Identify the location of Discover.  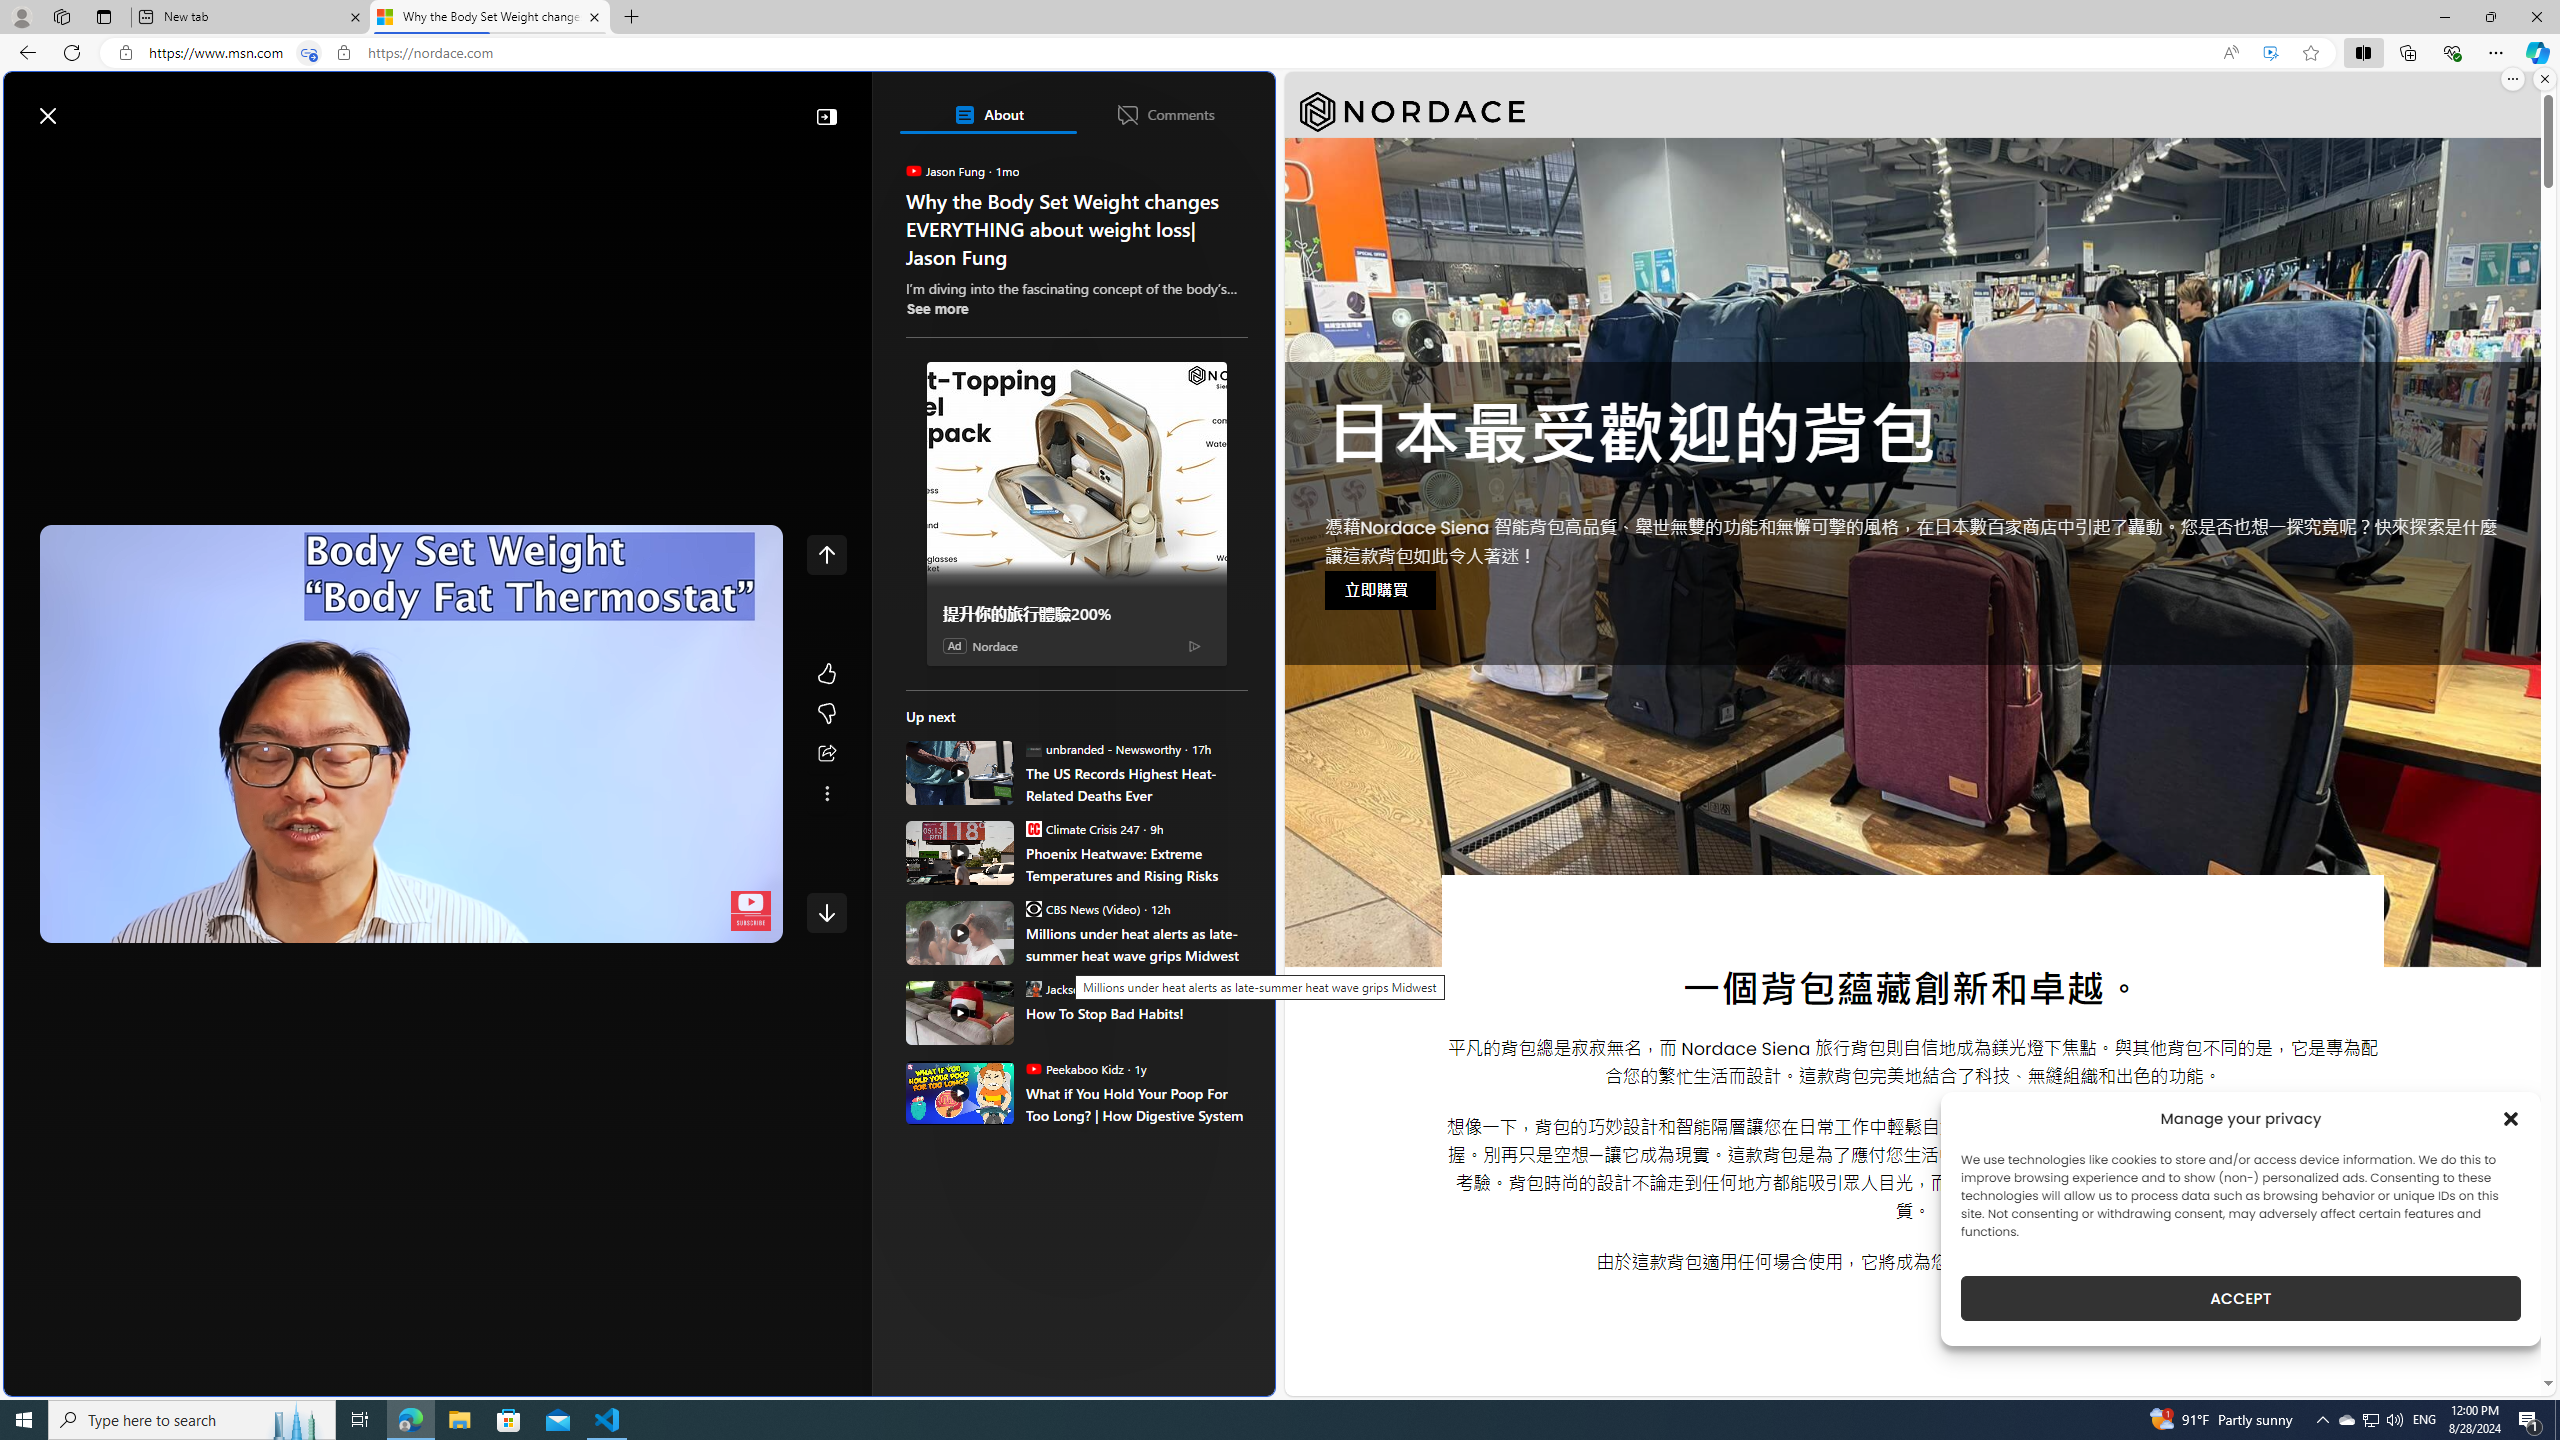
(83, 163).